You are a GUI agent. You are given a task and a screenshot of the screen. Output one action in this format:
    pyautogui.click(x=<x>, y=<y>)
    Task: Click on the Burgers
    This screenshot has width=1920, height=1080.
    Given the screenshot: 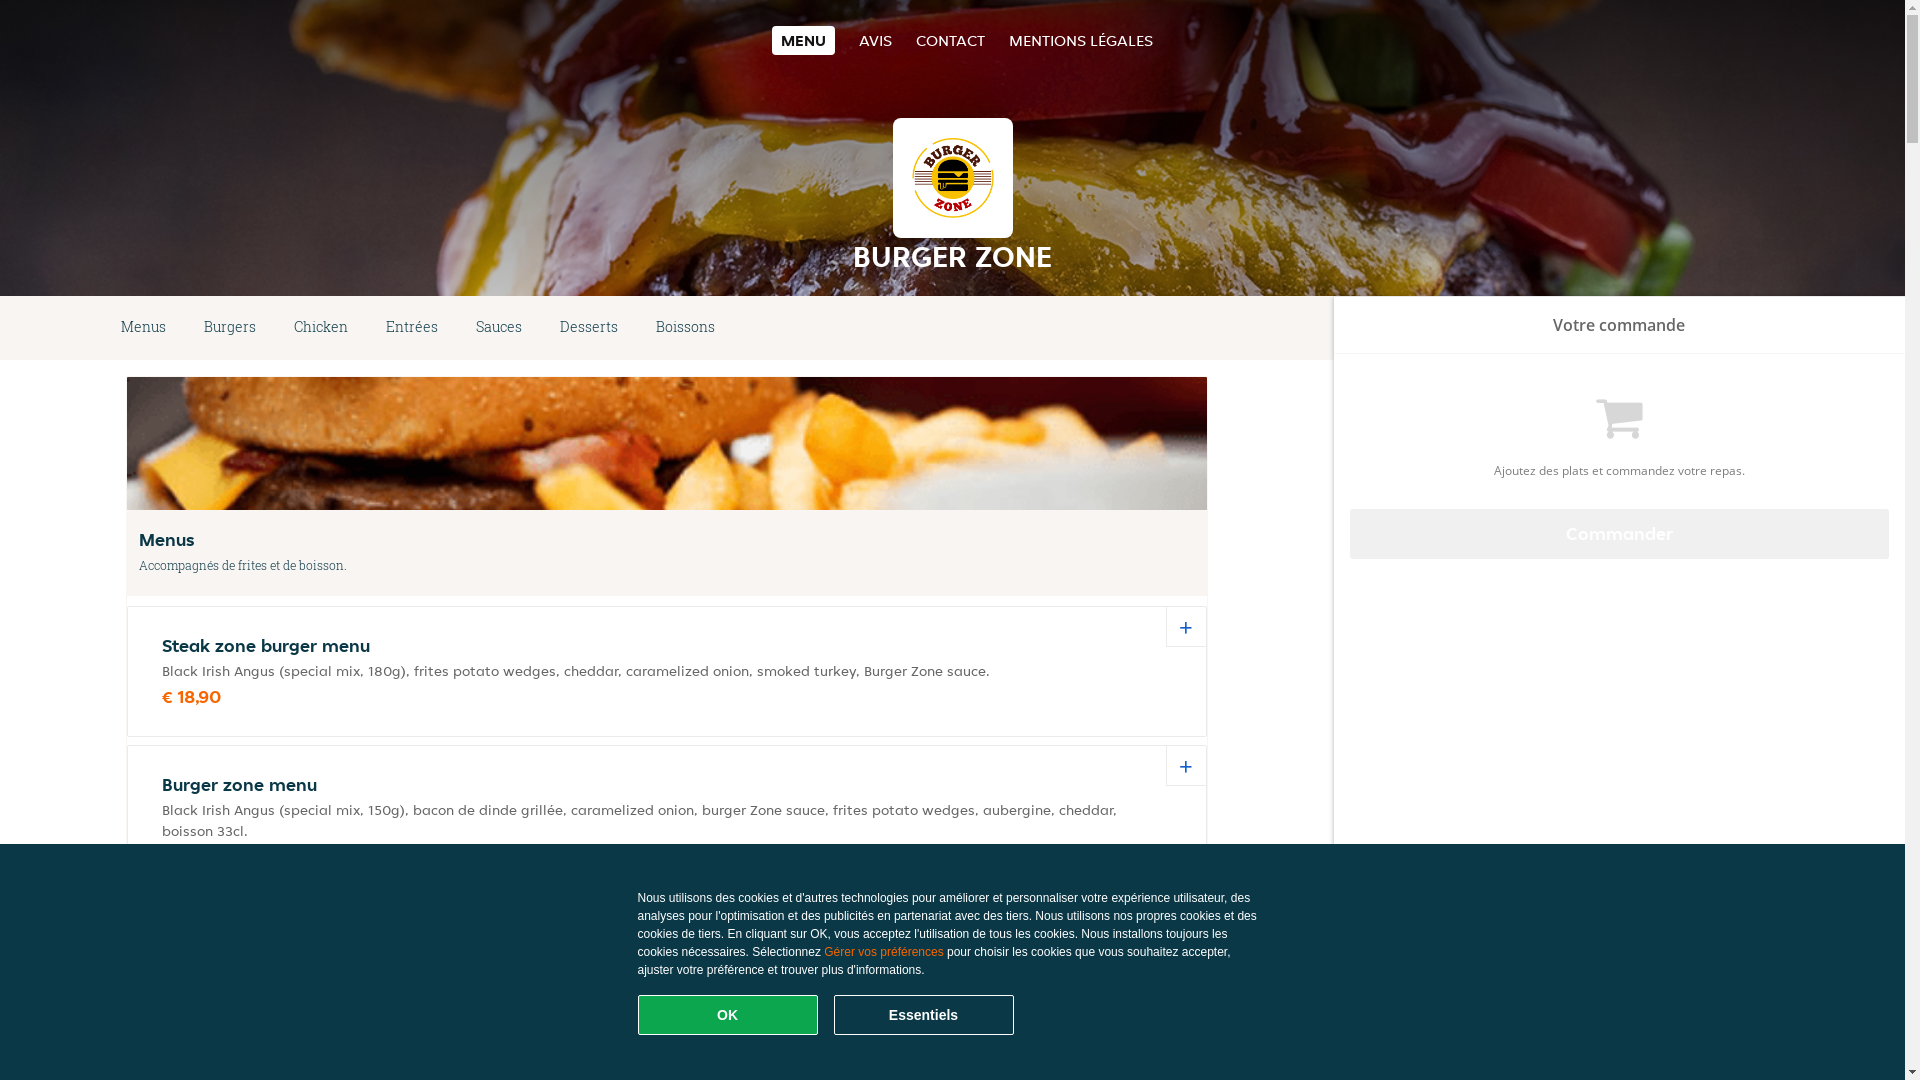 What is the action you would take?
    pyautogui.click(x=230, y=328)
    